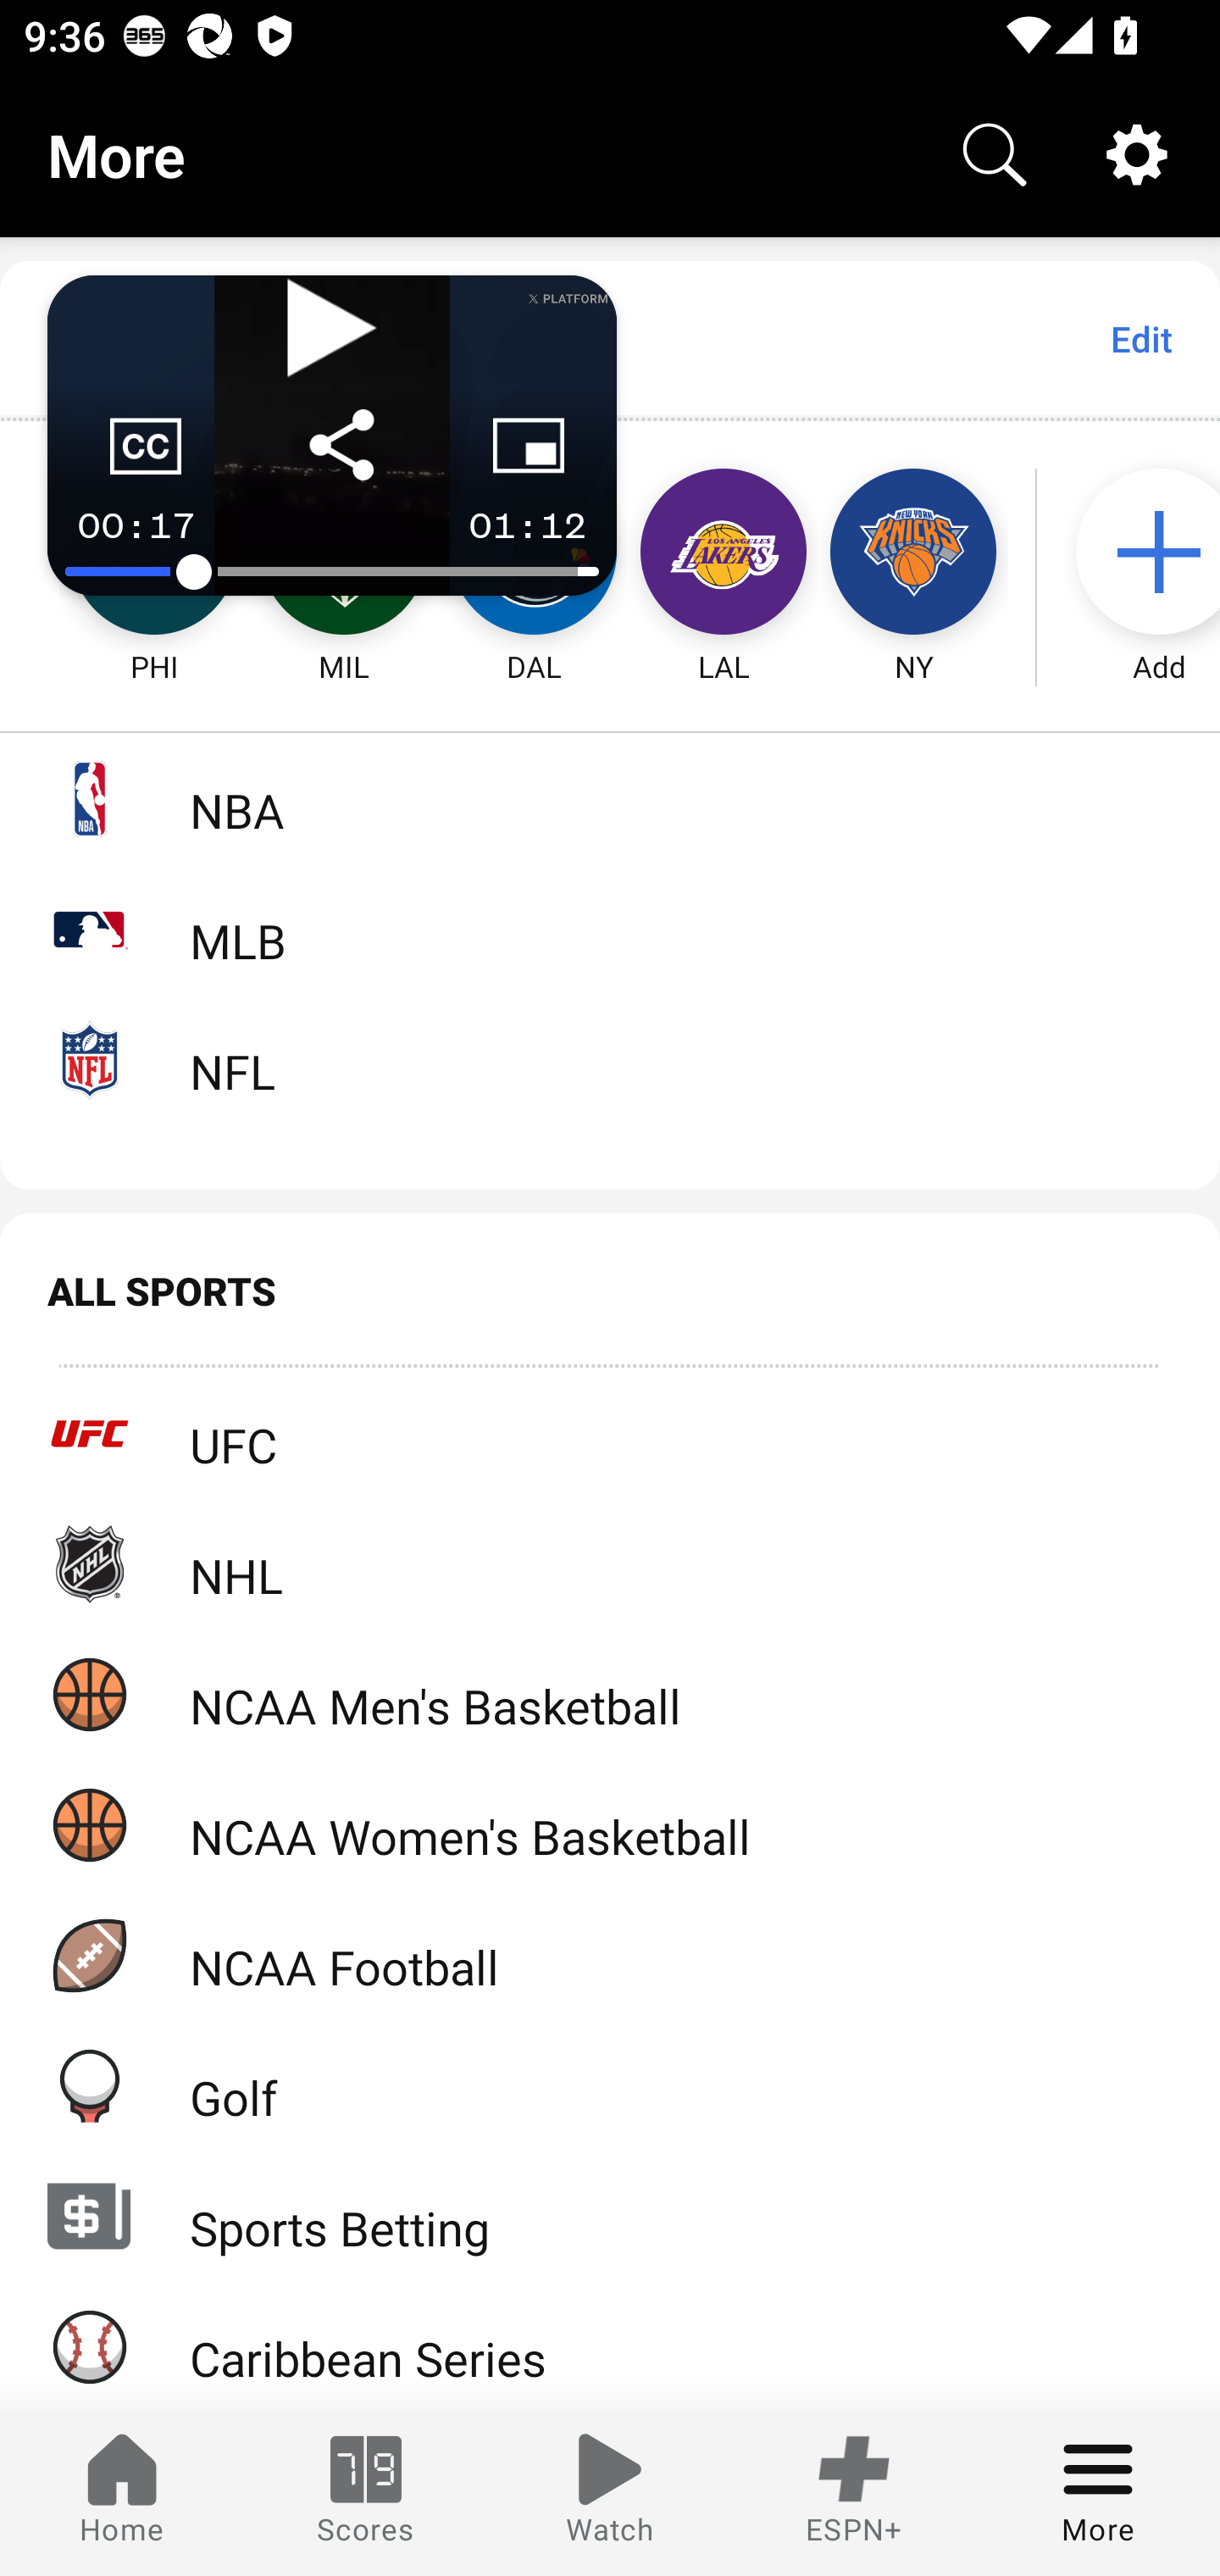 This screenshot has width=1220, height=2576. Describe the element at coordinates (610, 929) in the screenshot. I see `MLB` at that location.